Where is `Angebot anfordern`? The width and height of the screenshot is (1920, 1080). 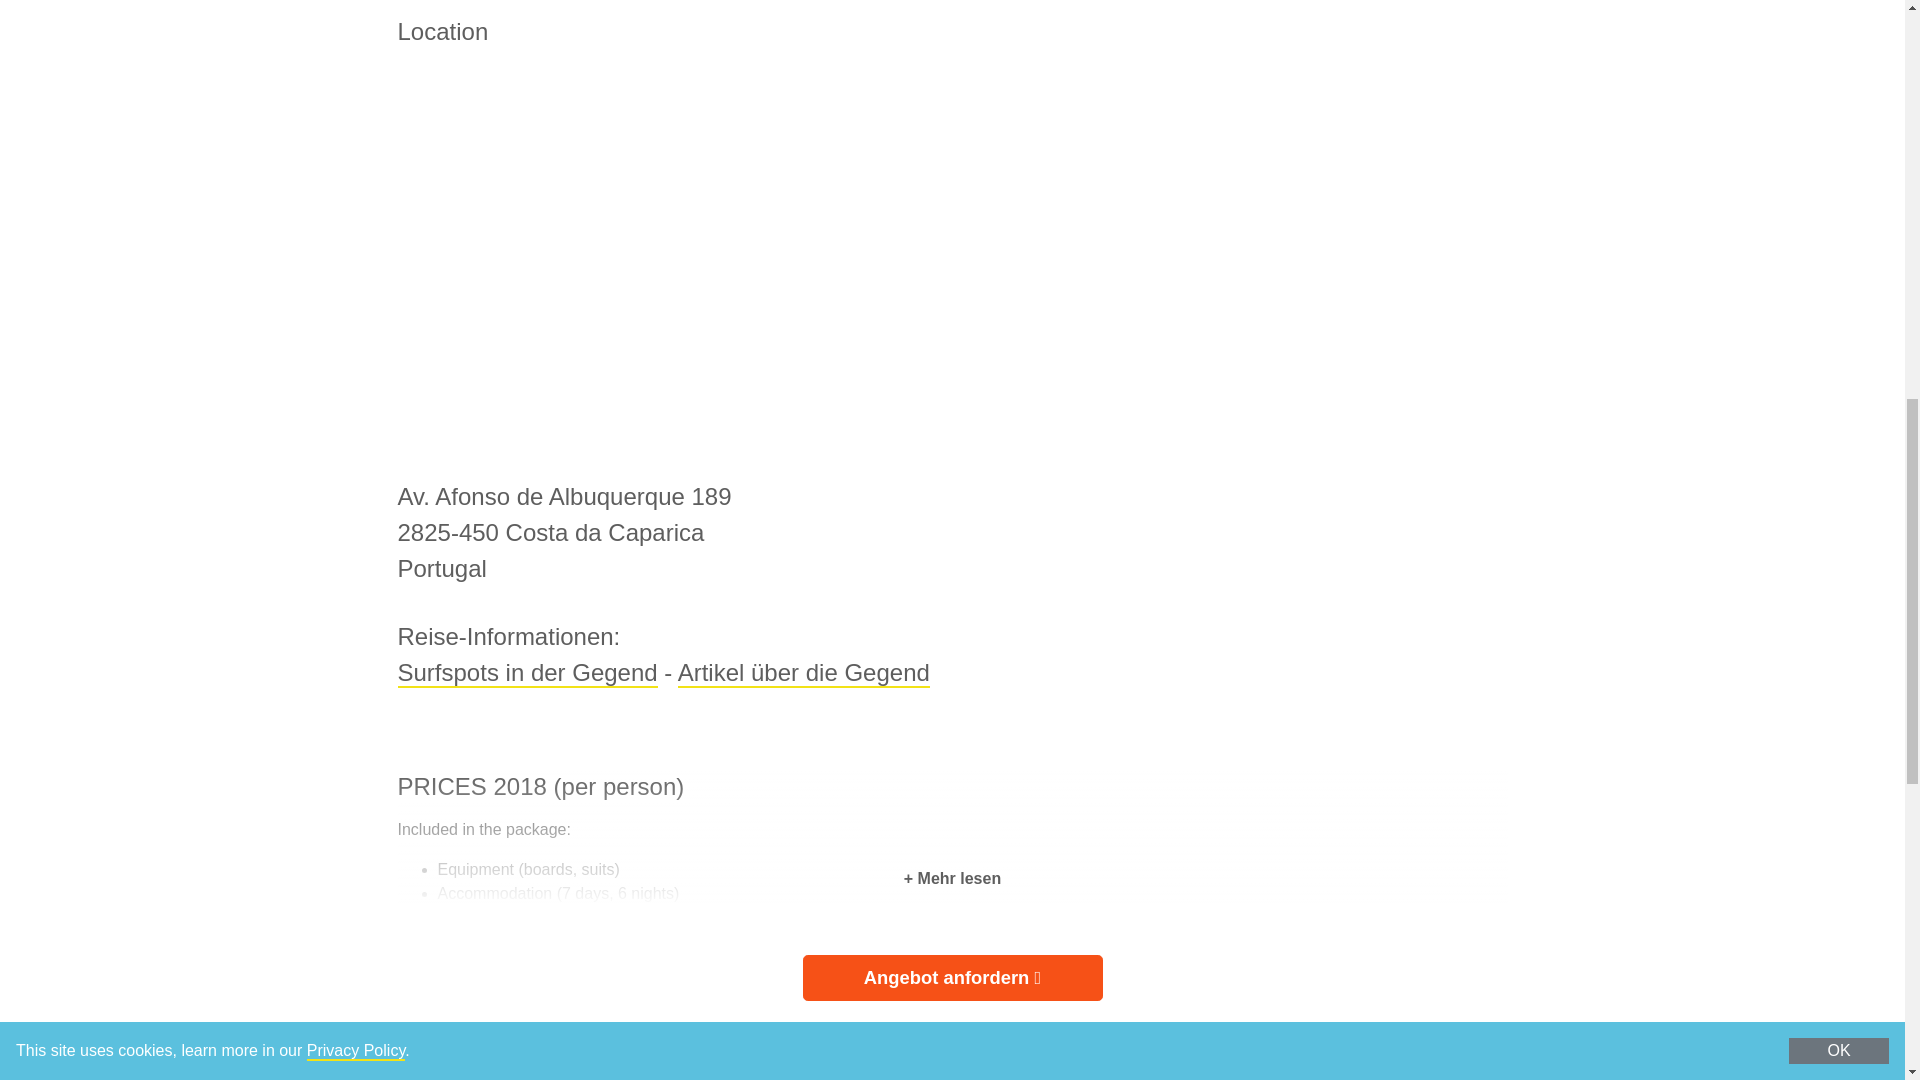
Angebot anfordern is located at coordinates (952, 978).